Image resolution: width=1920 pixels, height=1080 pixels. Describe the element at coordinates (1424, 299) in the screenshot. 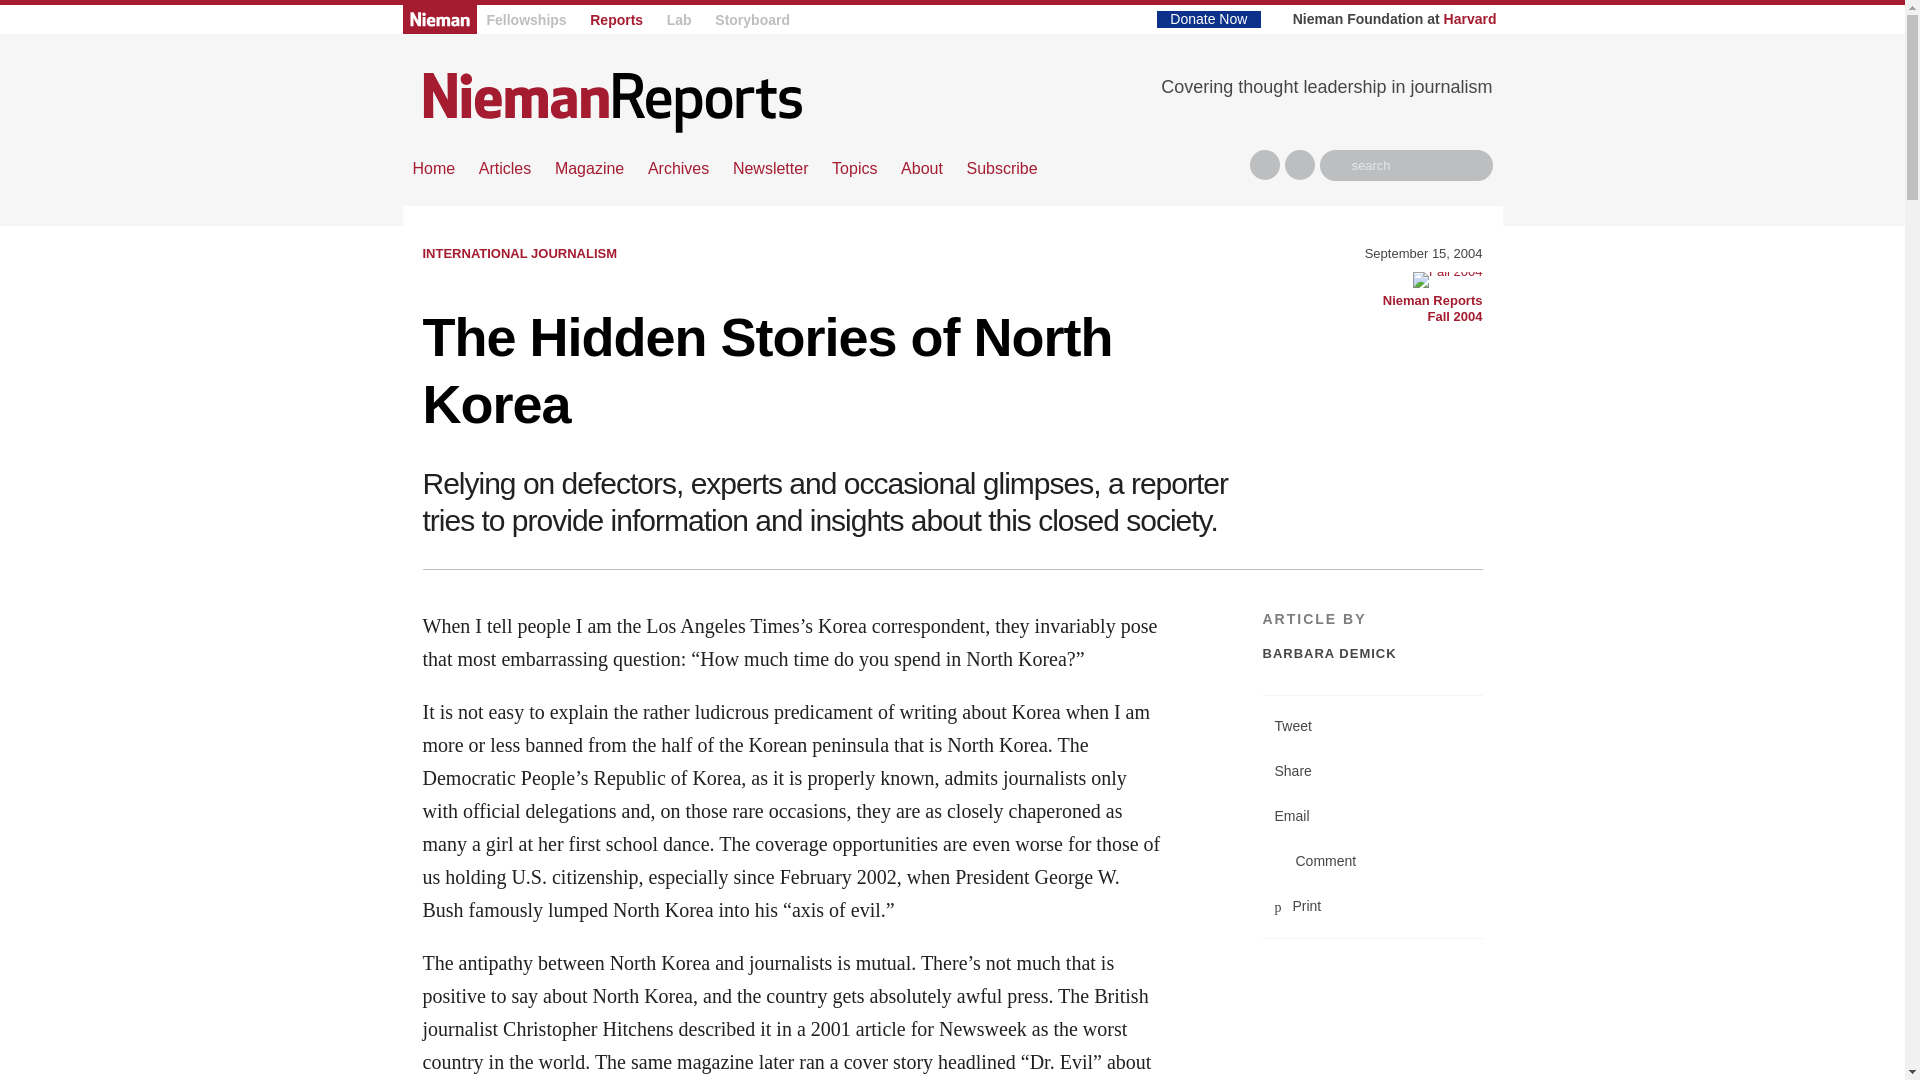

I see `About` at that location.